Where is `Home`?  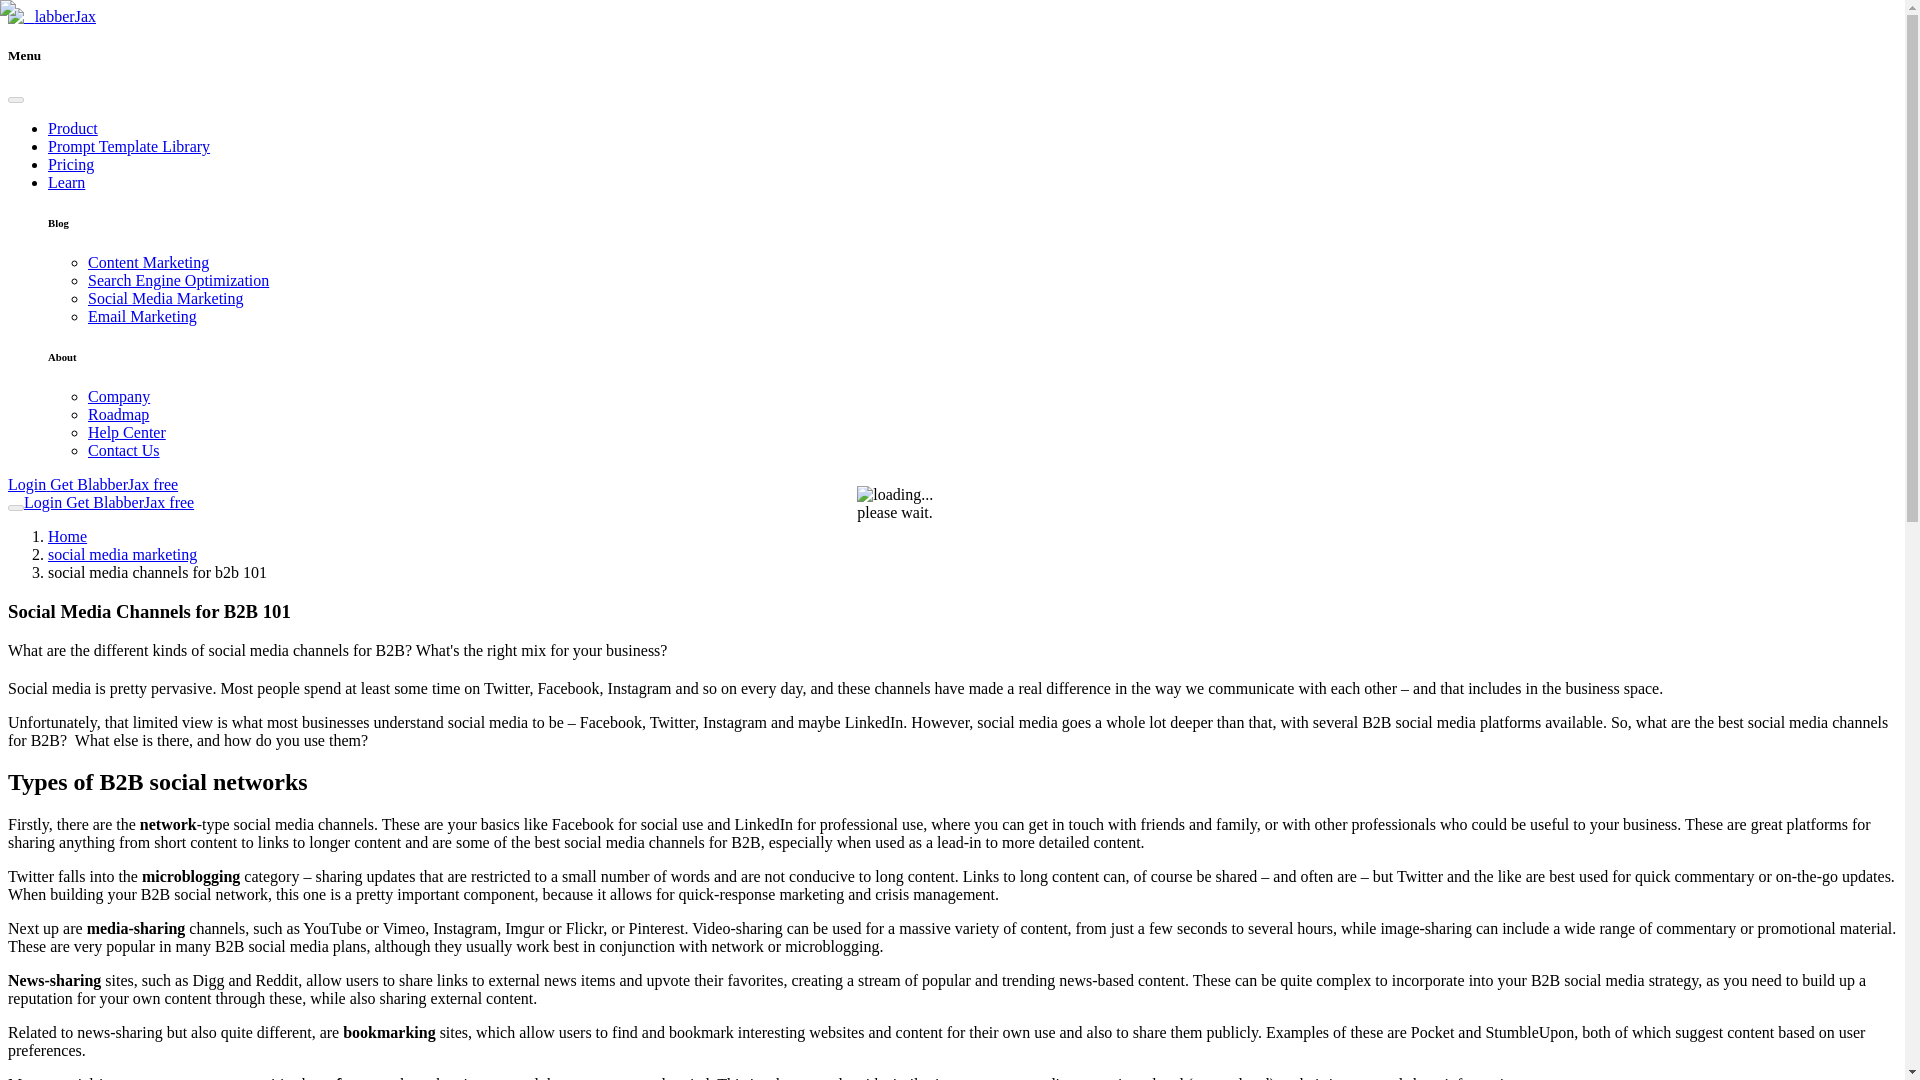 Home is located at coordinates (67, 536).